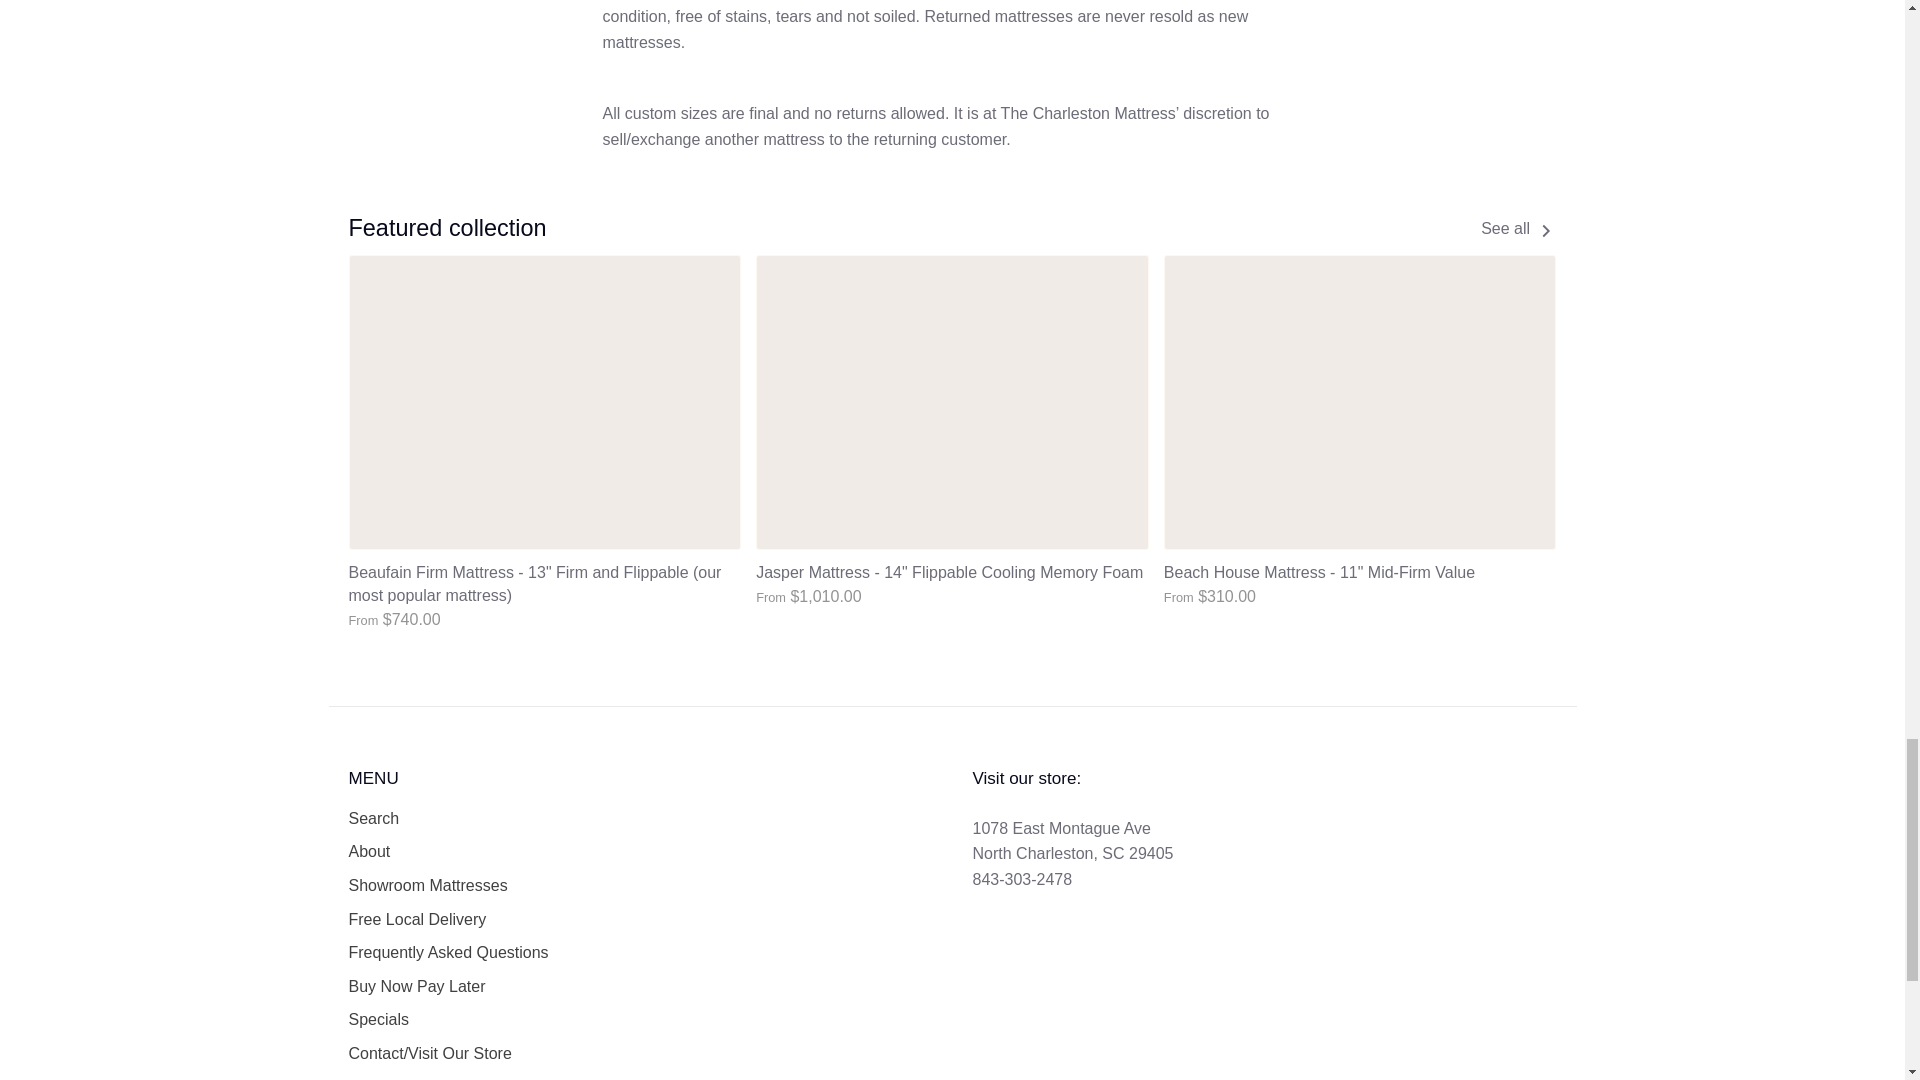  I want to click on About, so click(368, 852).